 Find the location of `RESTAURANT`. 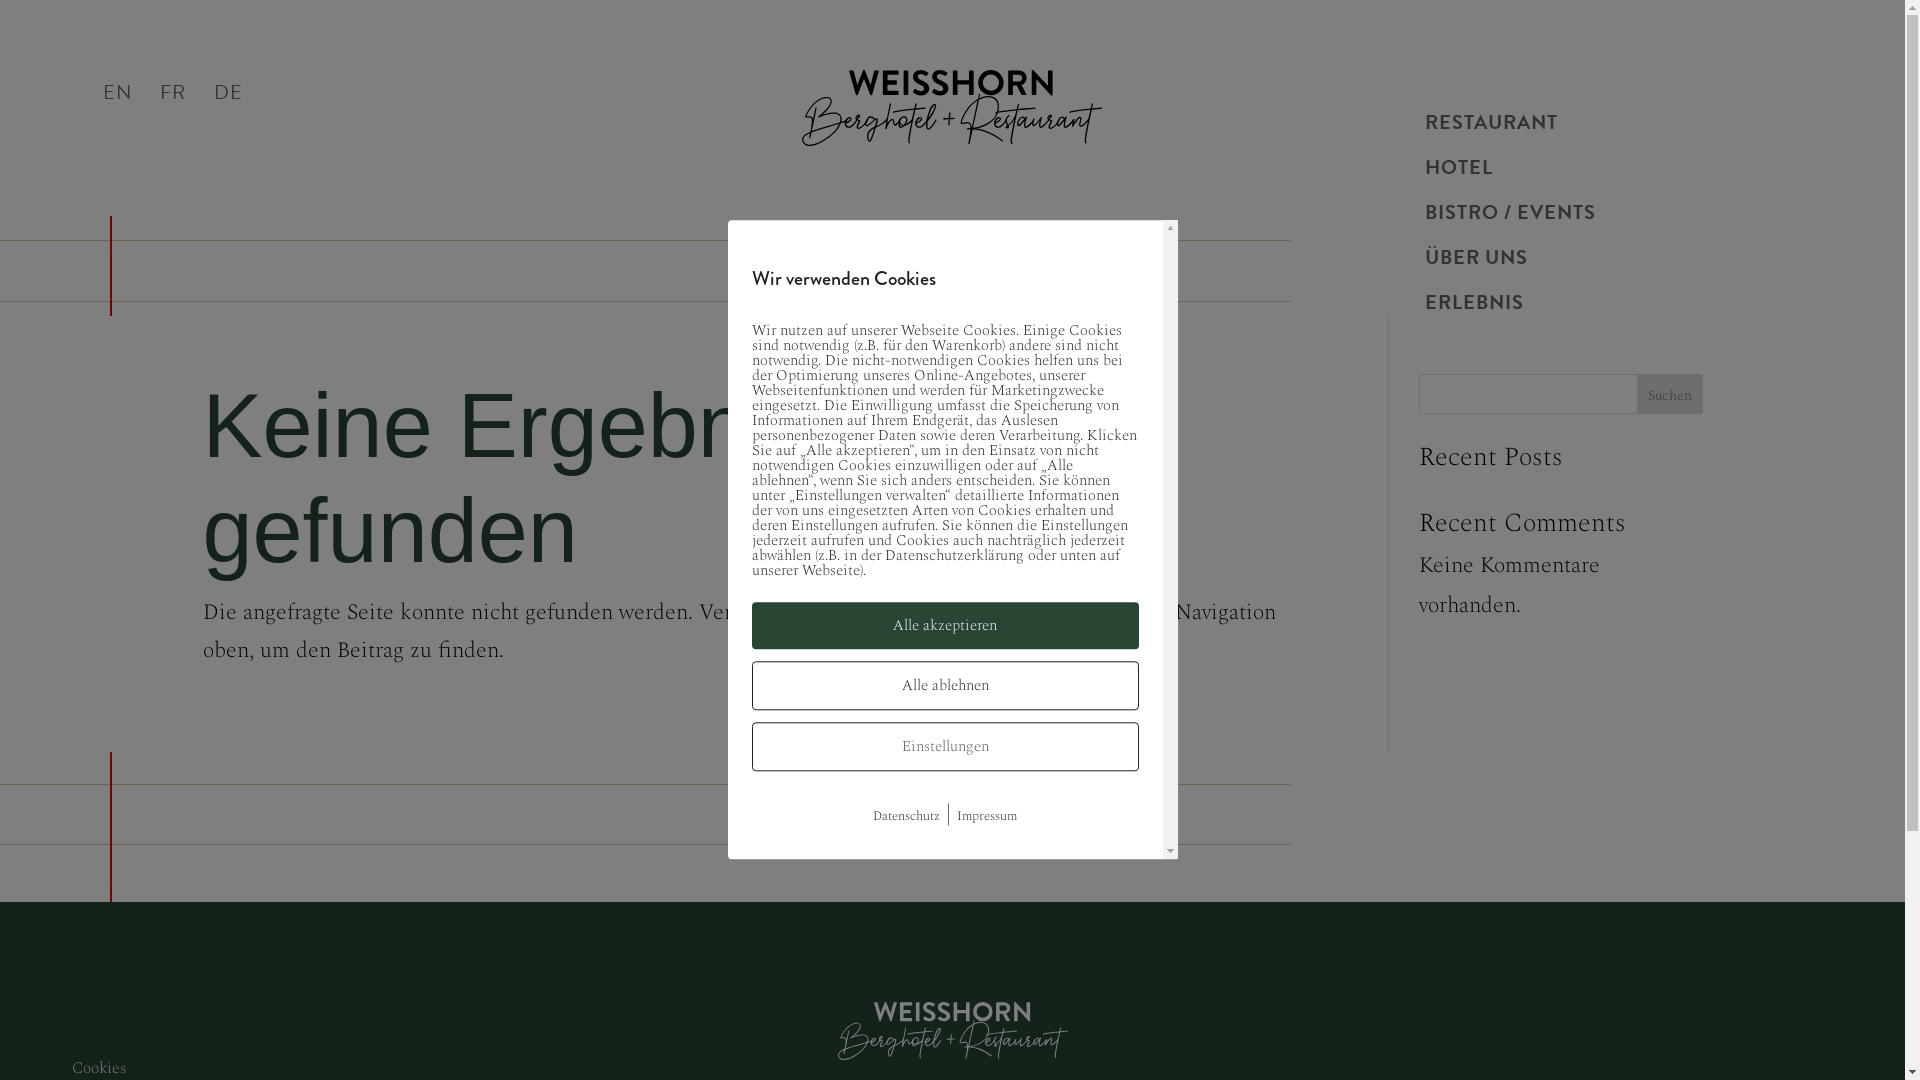

RESTAURANT is located at coordinates (1492, 126).